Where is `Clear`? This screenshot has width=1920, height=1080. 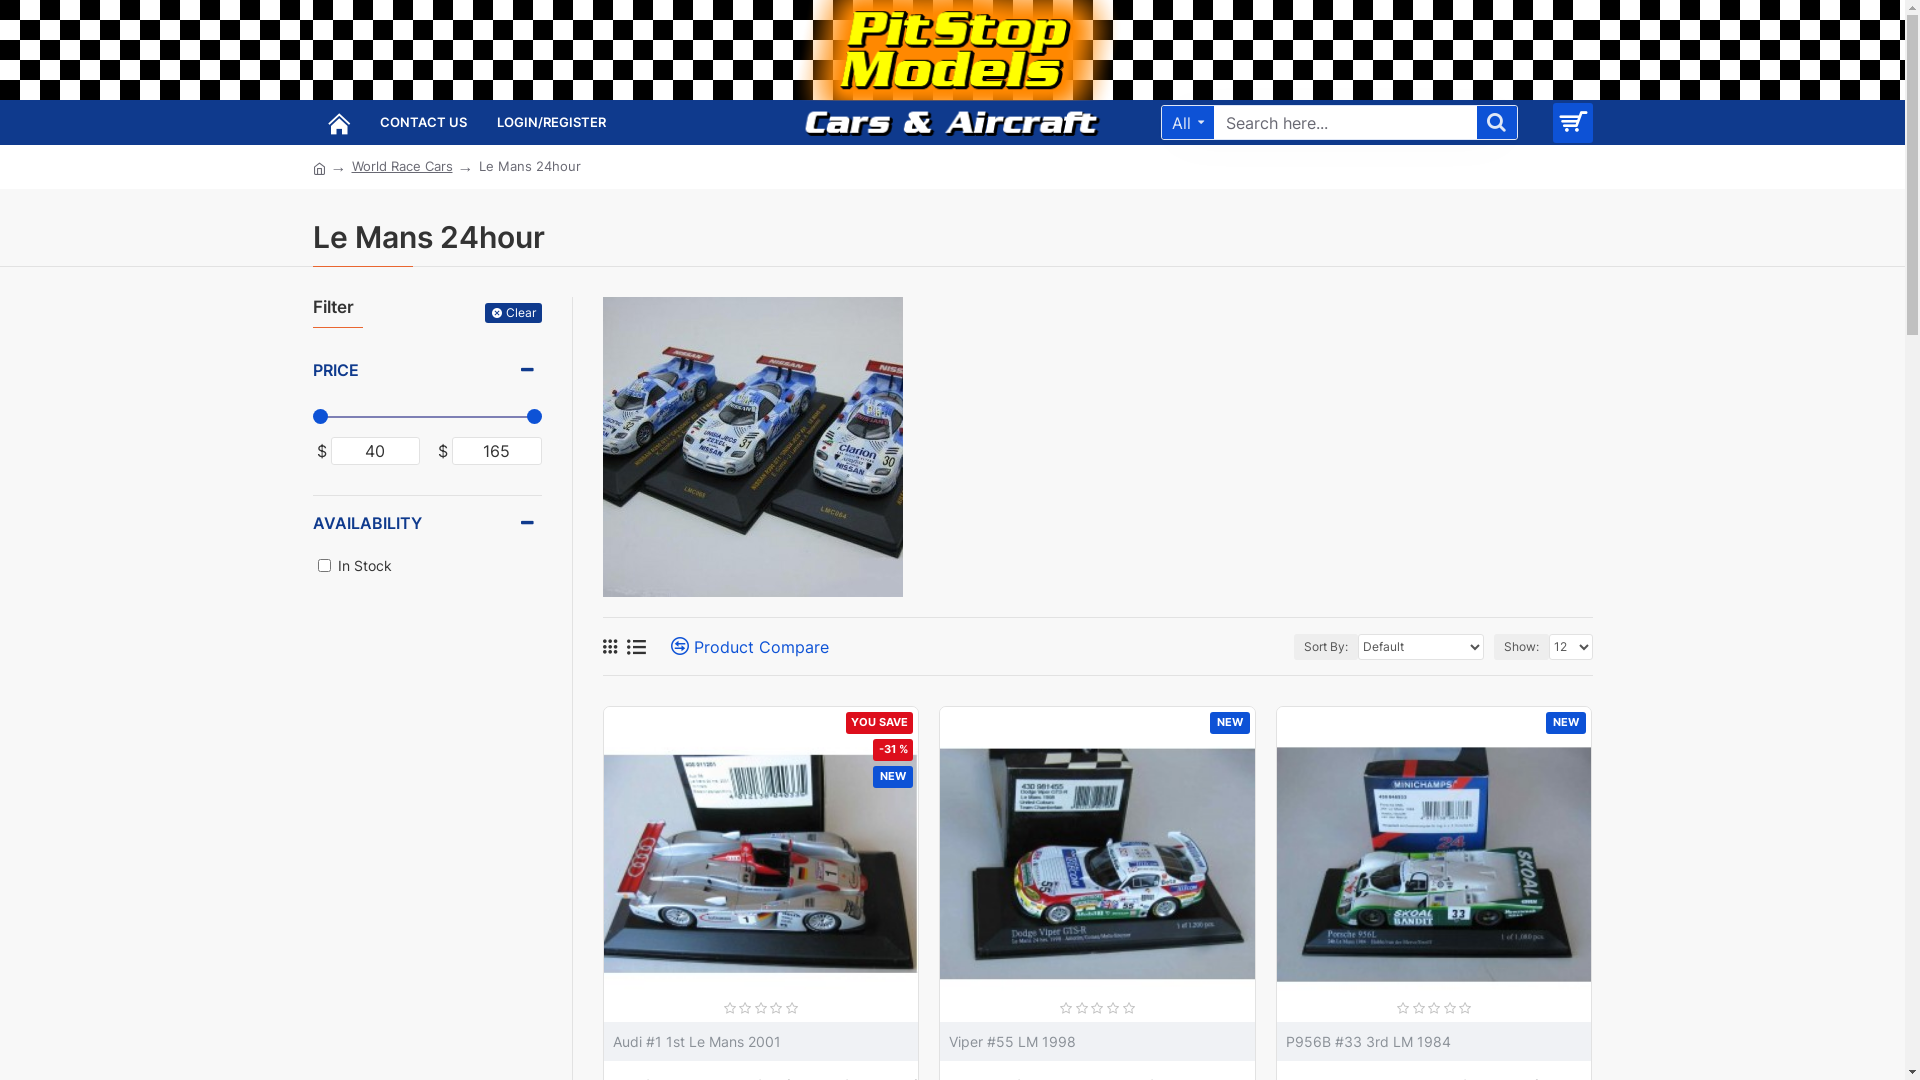
Clear is located at coordinates (512, 313).